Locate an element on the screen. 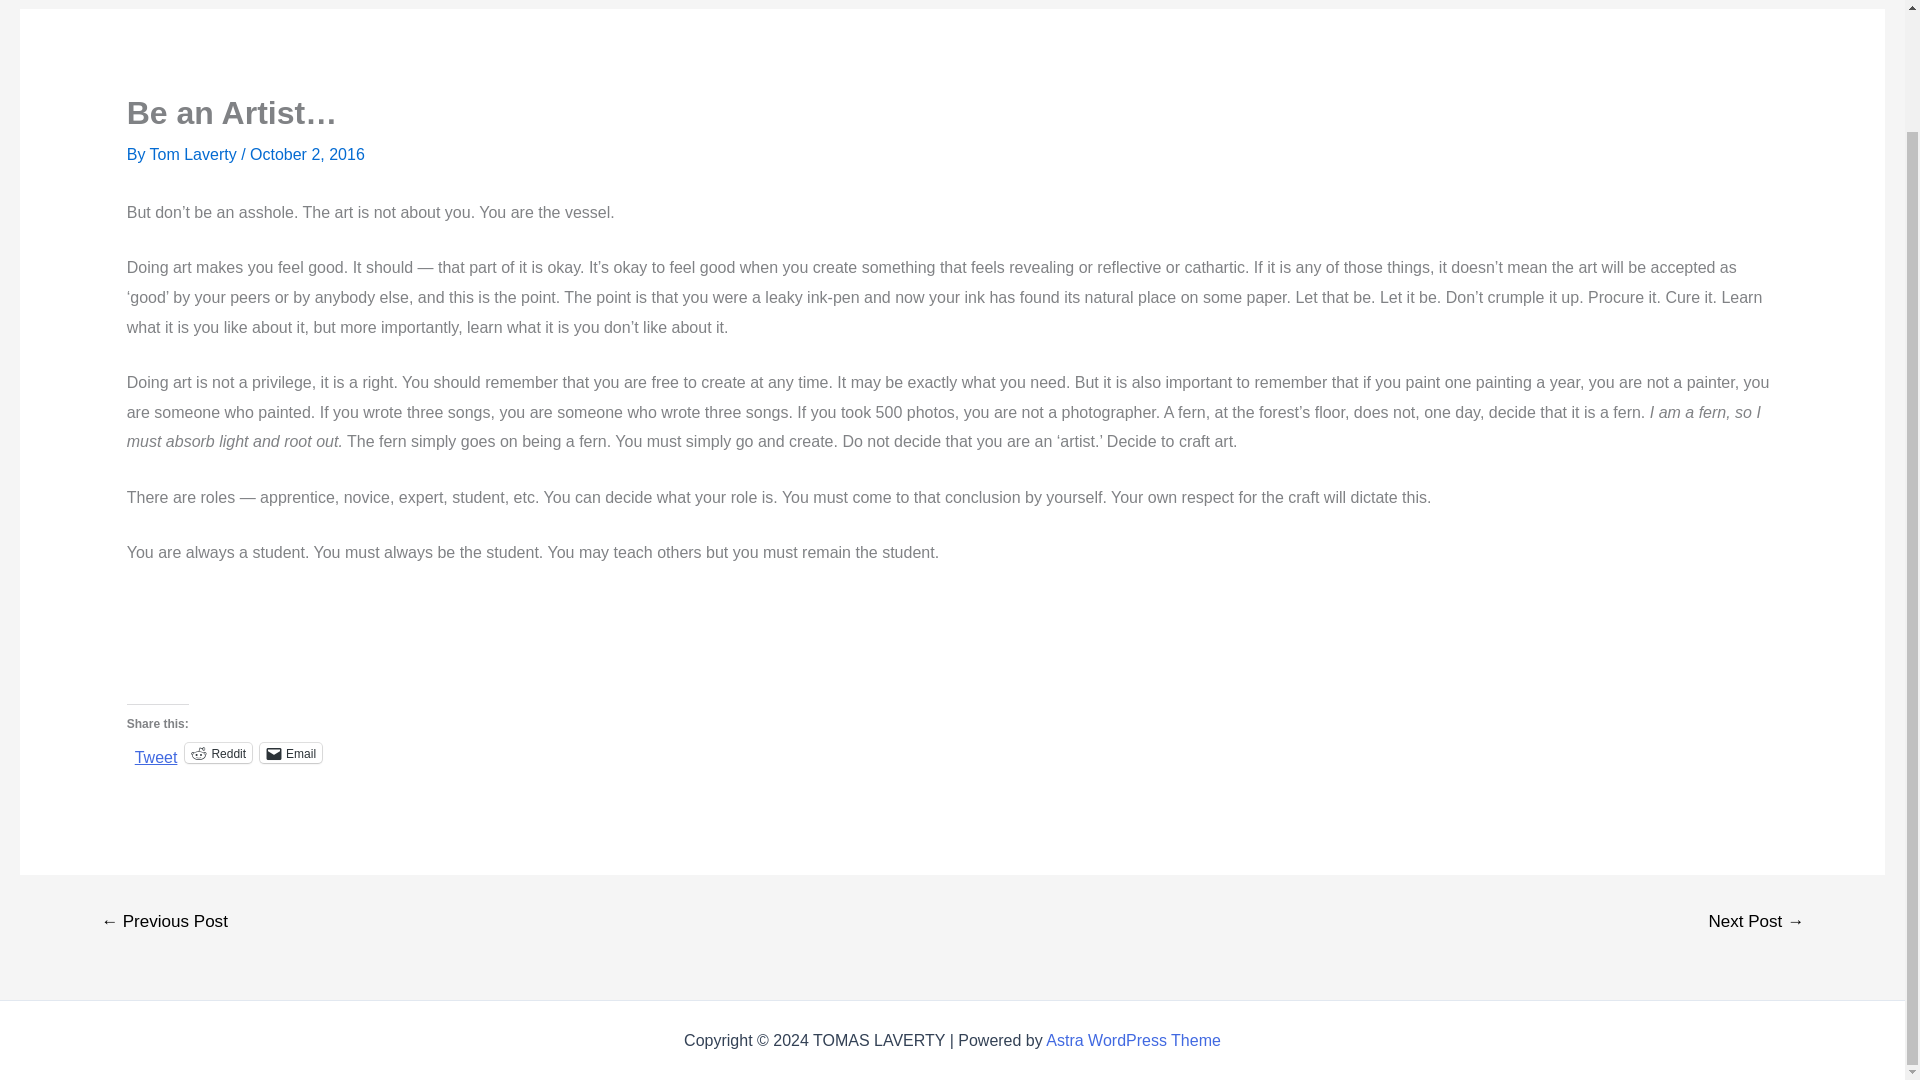 The image size is (1920, 1080). Email is located at coordinates (290, 752).